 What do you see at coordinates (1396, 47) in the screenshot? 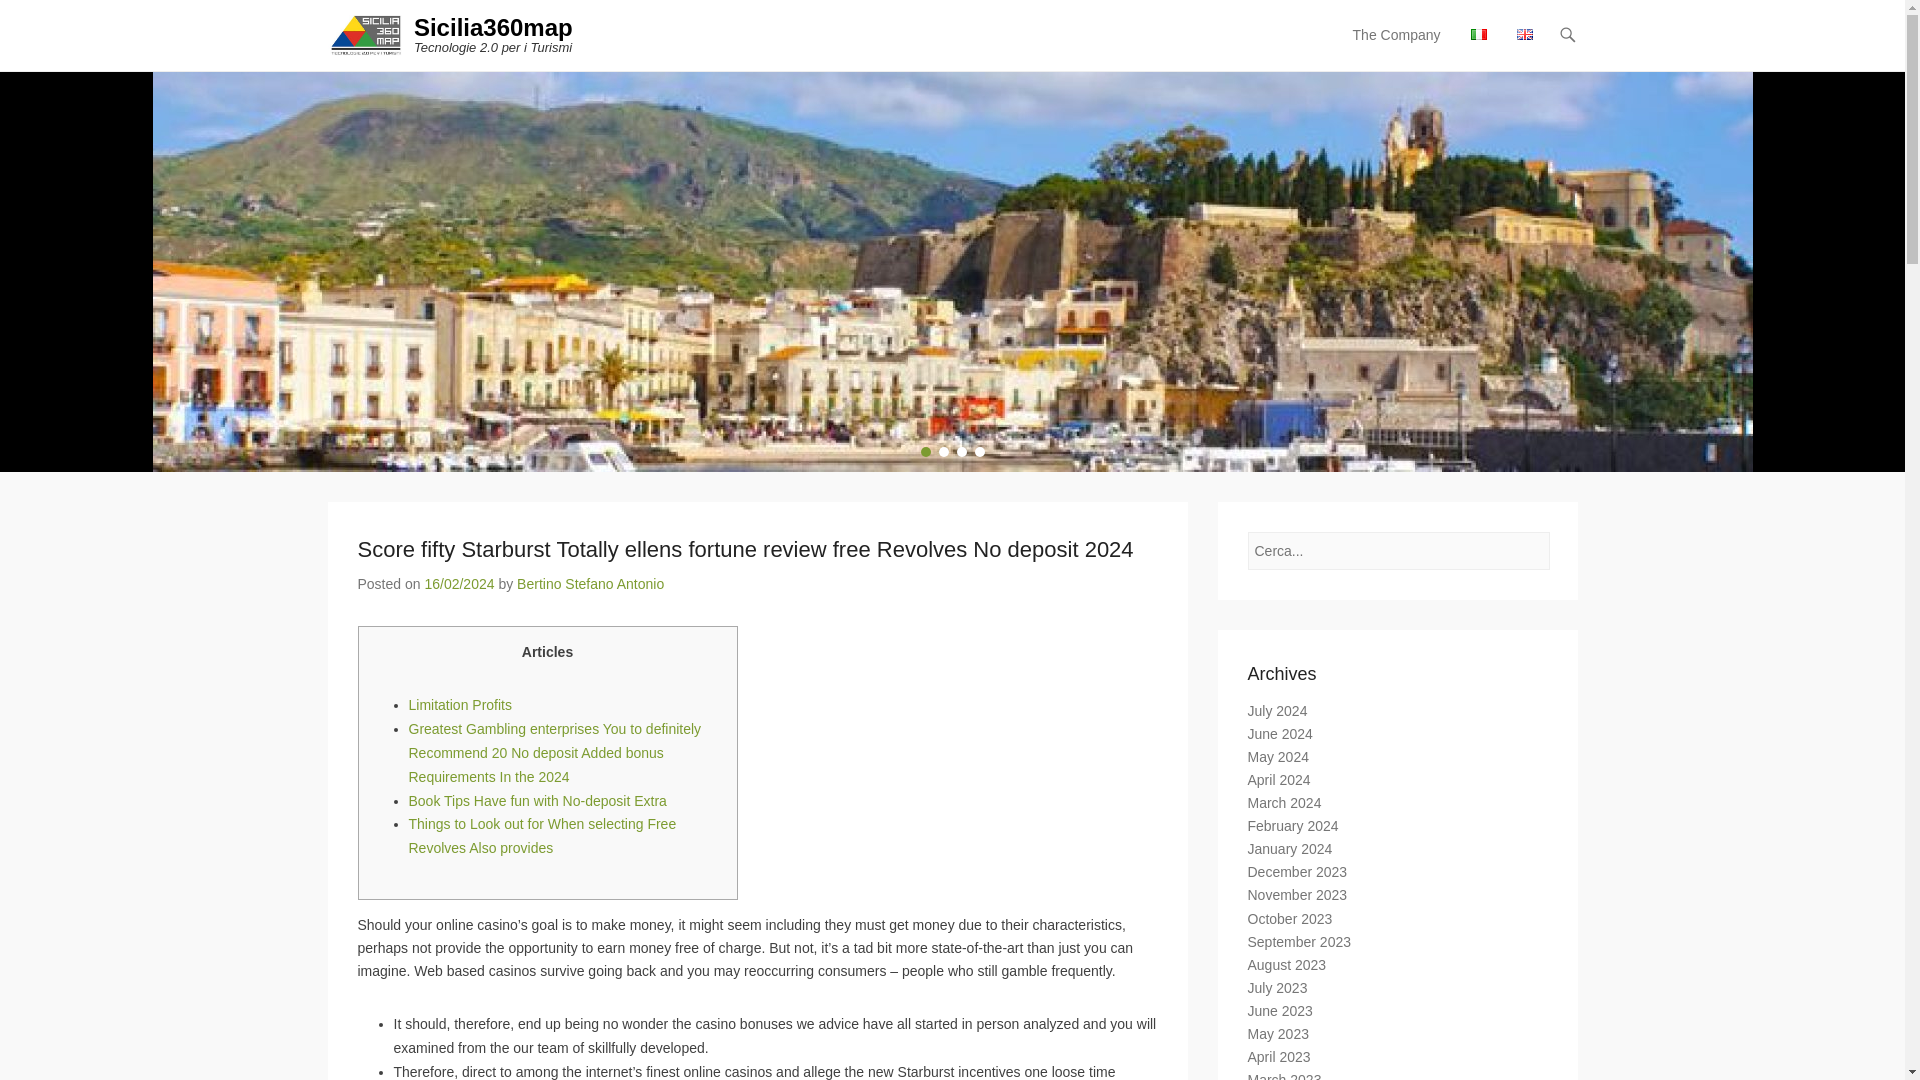
I see `The Company` at bounding box center [1396, 47].